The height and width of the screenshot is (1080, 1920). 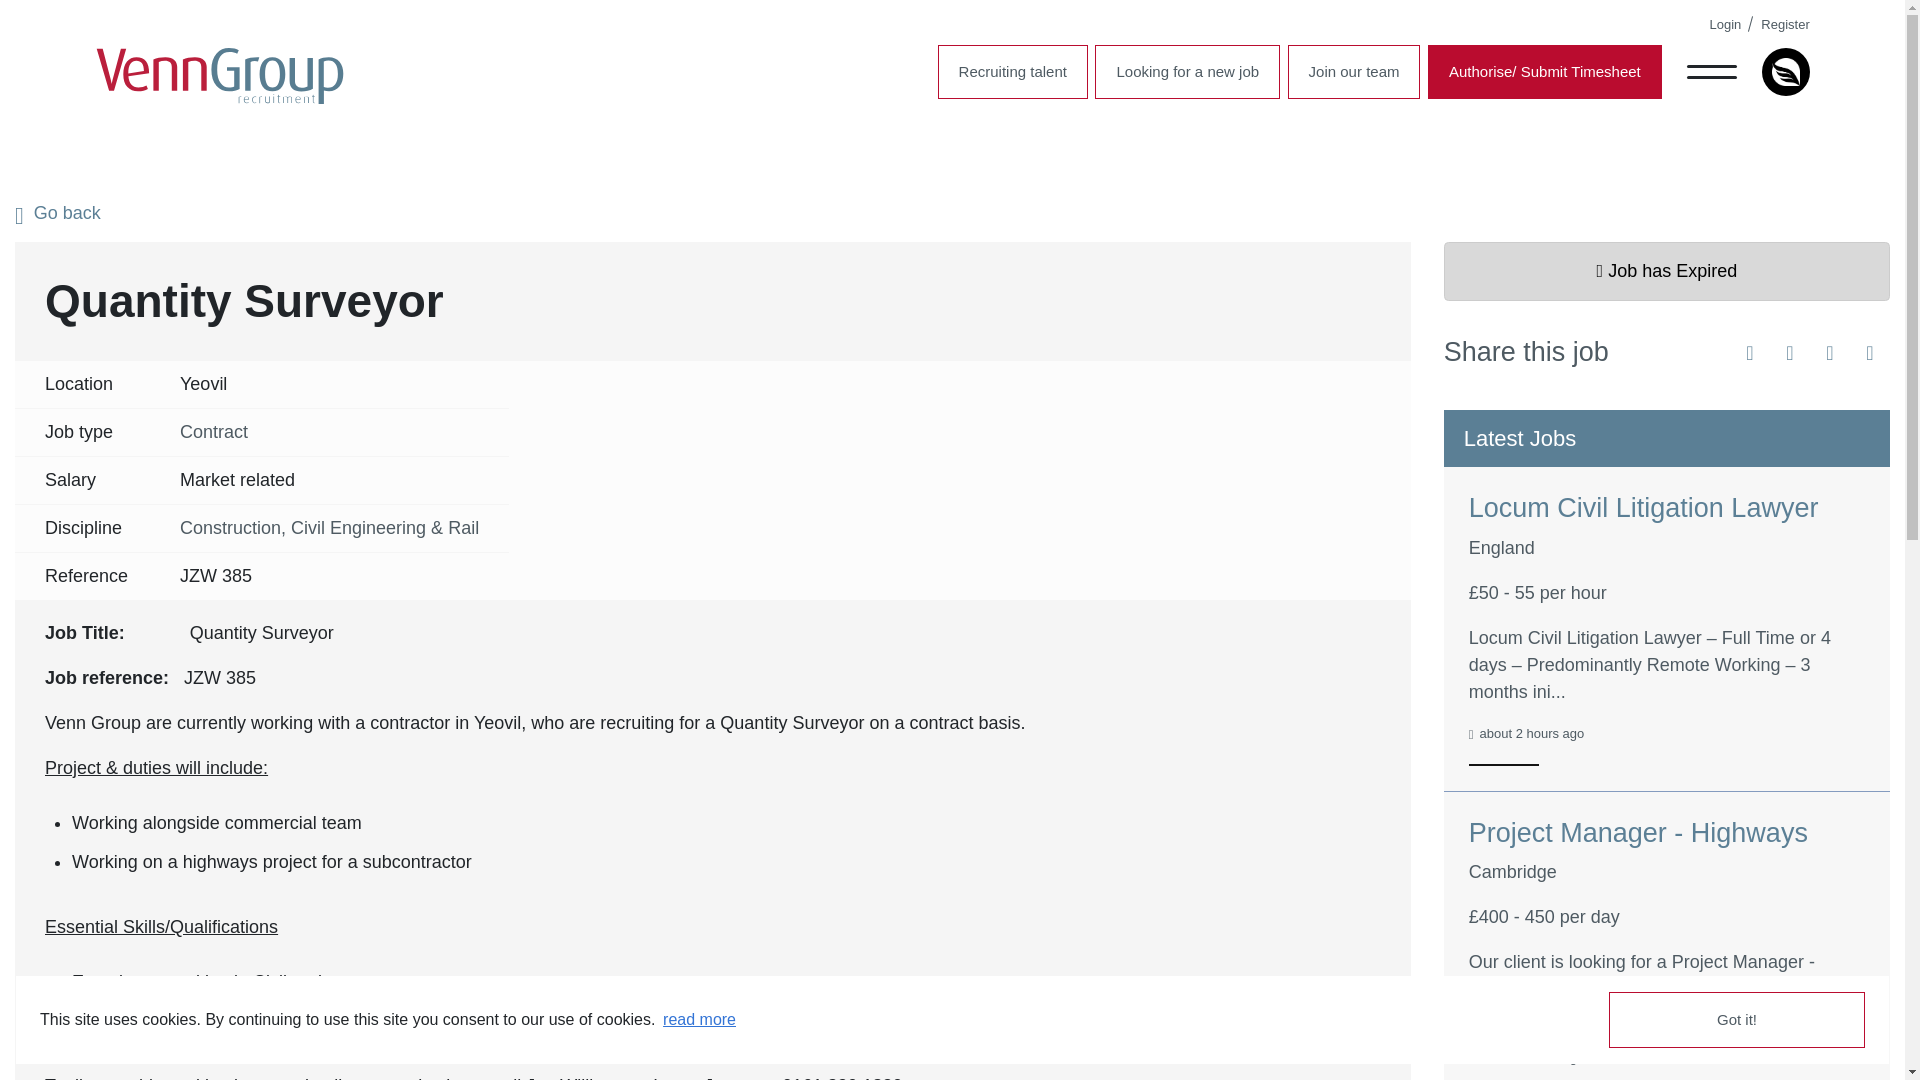 I want to click on Go to the Homepage, so click(x=220, y=76).